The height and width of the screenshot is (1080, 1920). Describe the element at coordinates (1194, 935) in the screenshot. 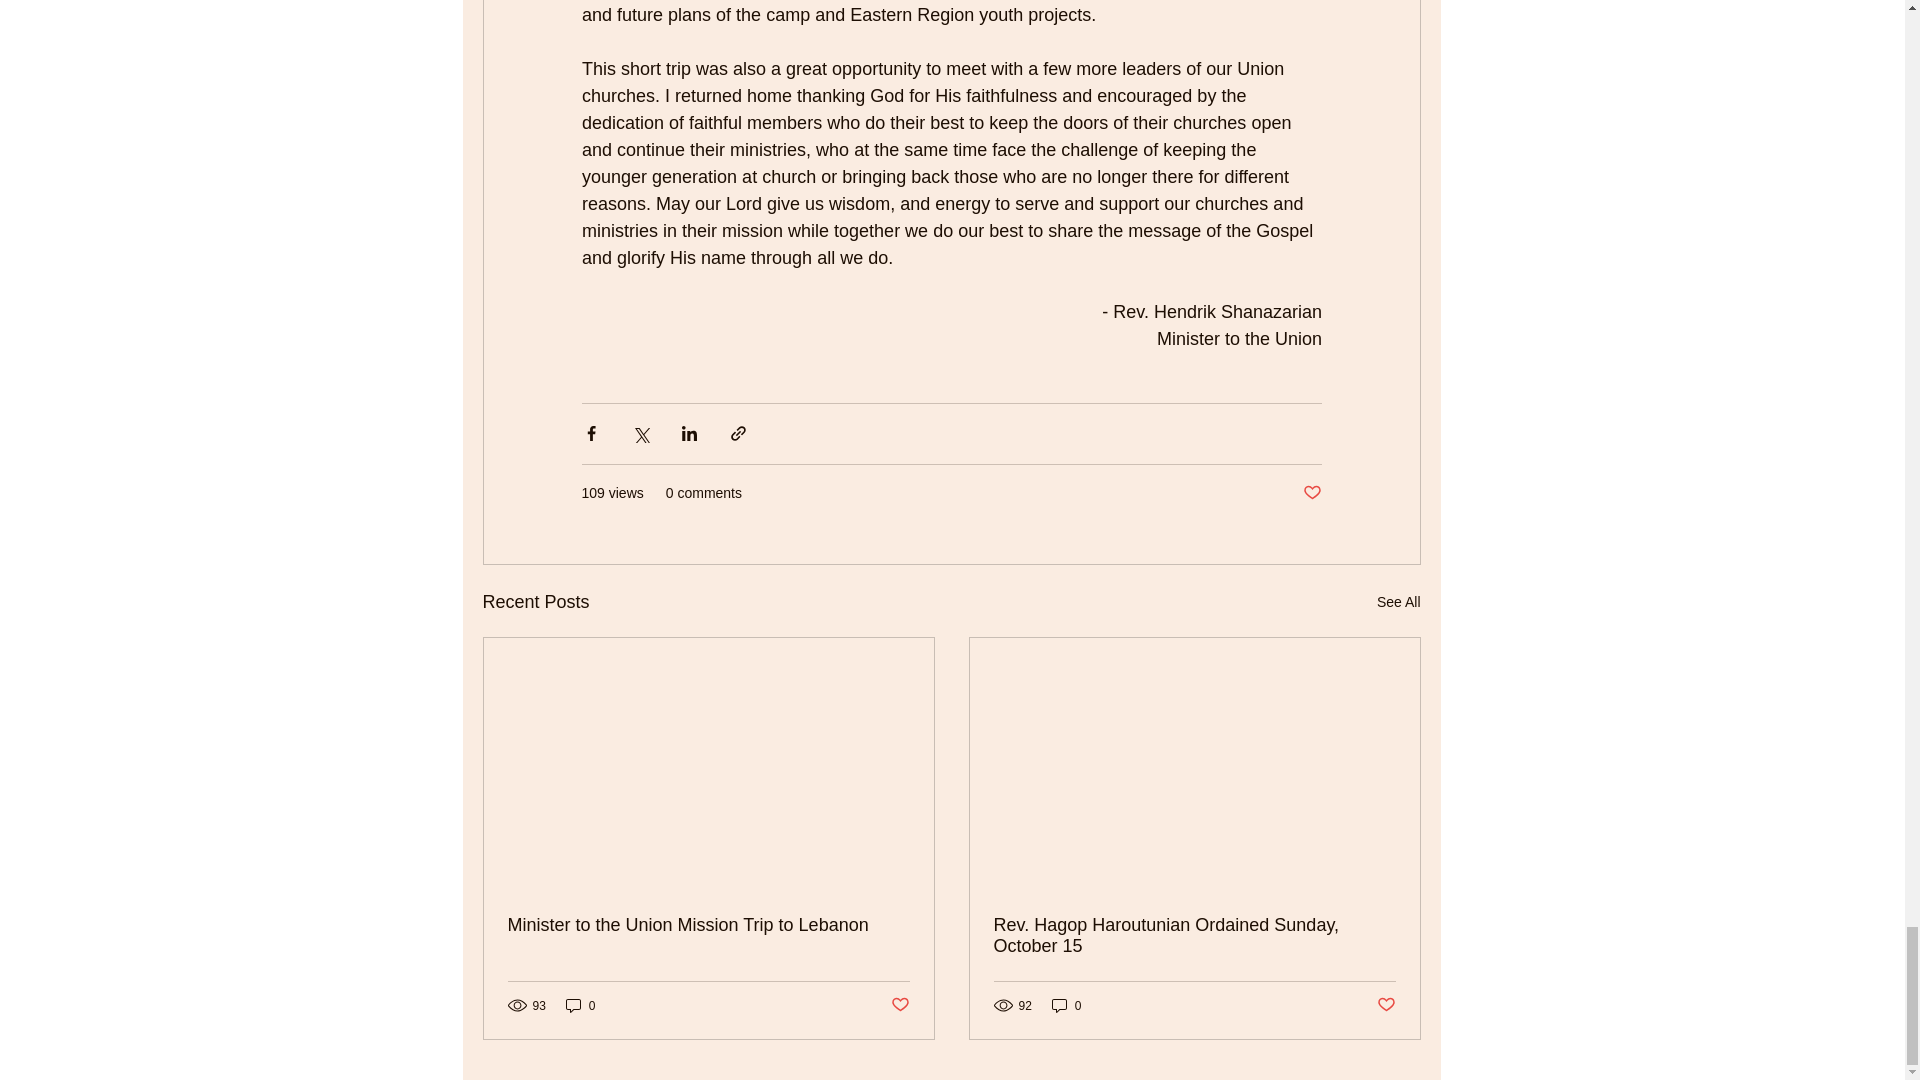

I see `Rev. Hagop Haroutunian Ordained Sunday, October 15` at that location.